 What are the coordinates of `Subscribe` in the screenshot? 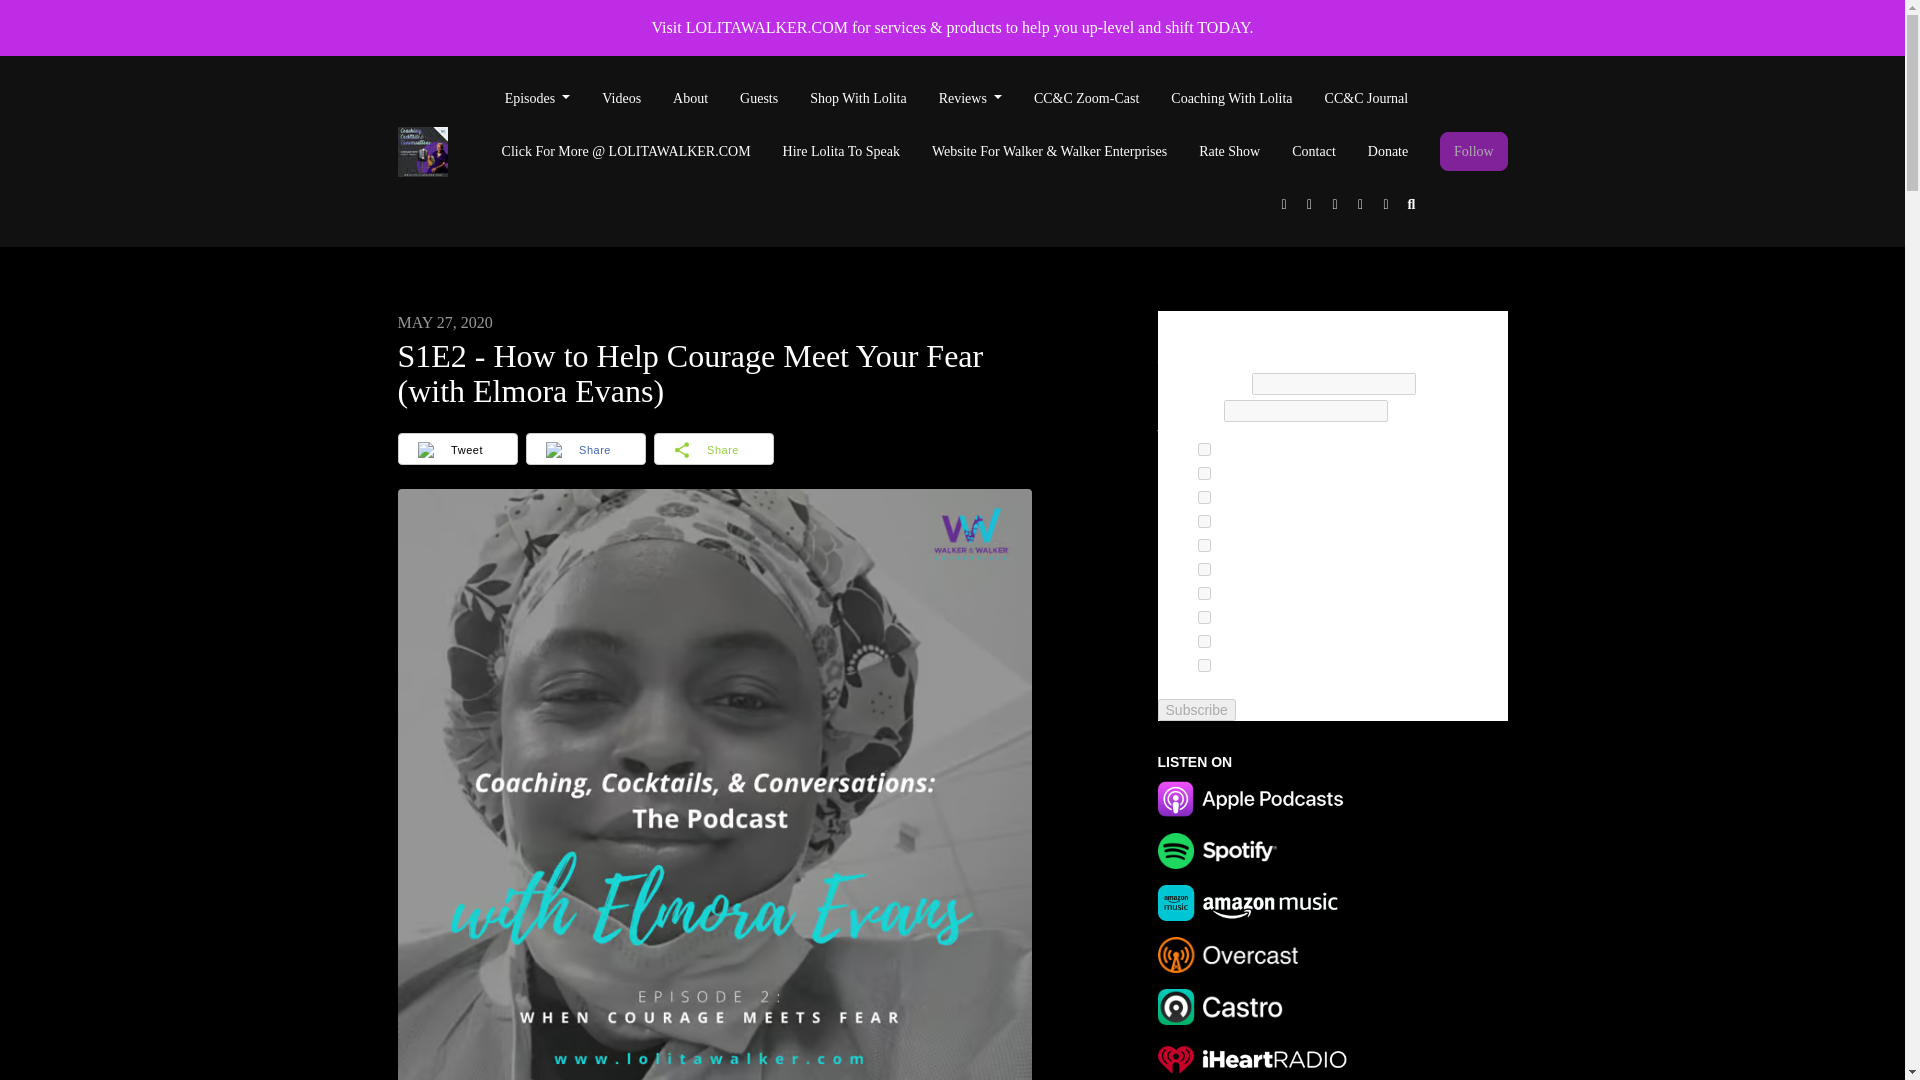 It's located at (1196, 710).